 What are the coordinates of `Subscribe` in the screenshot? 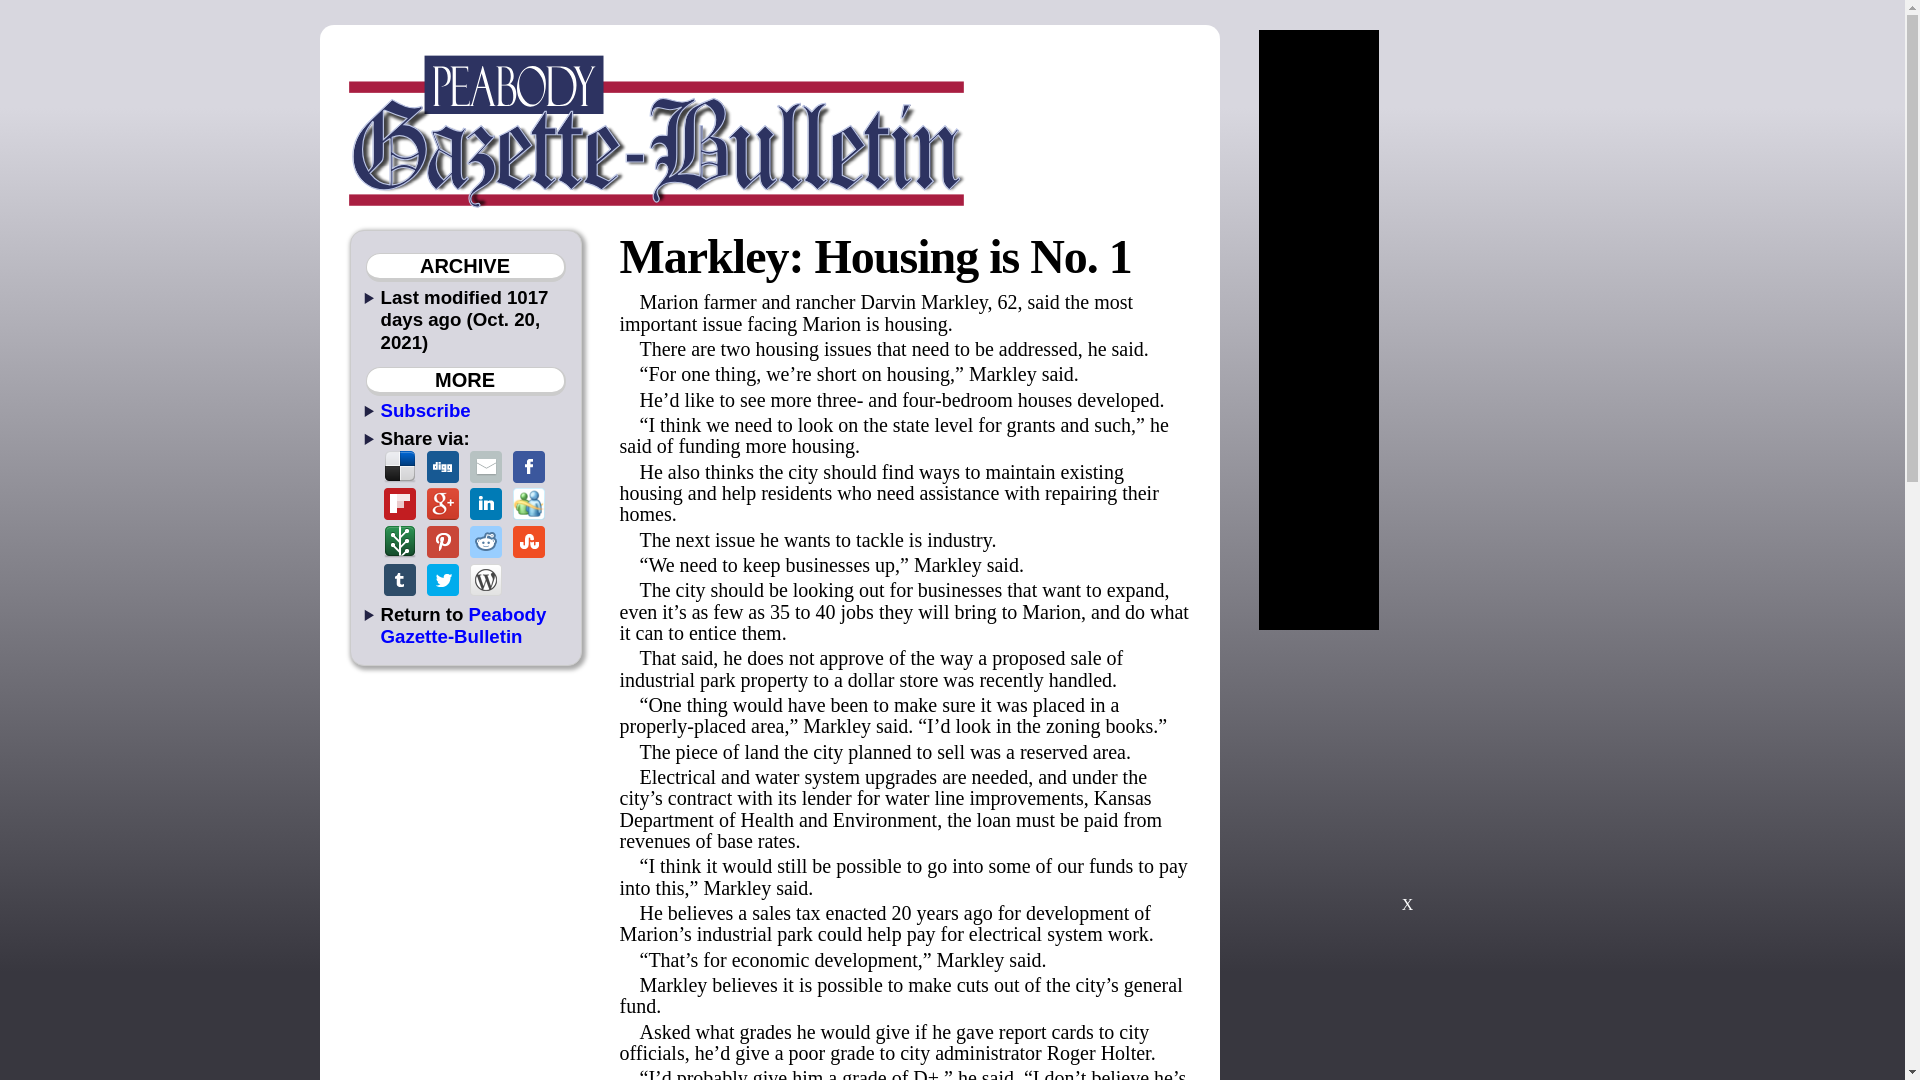 It's located at (425, 410).